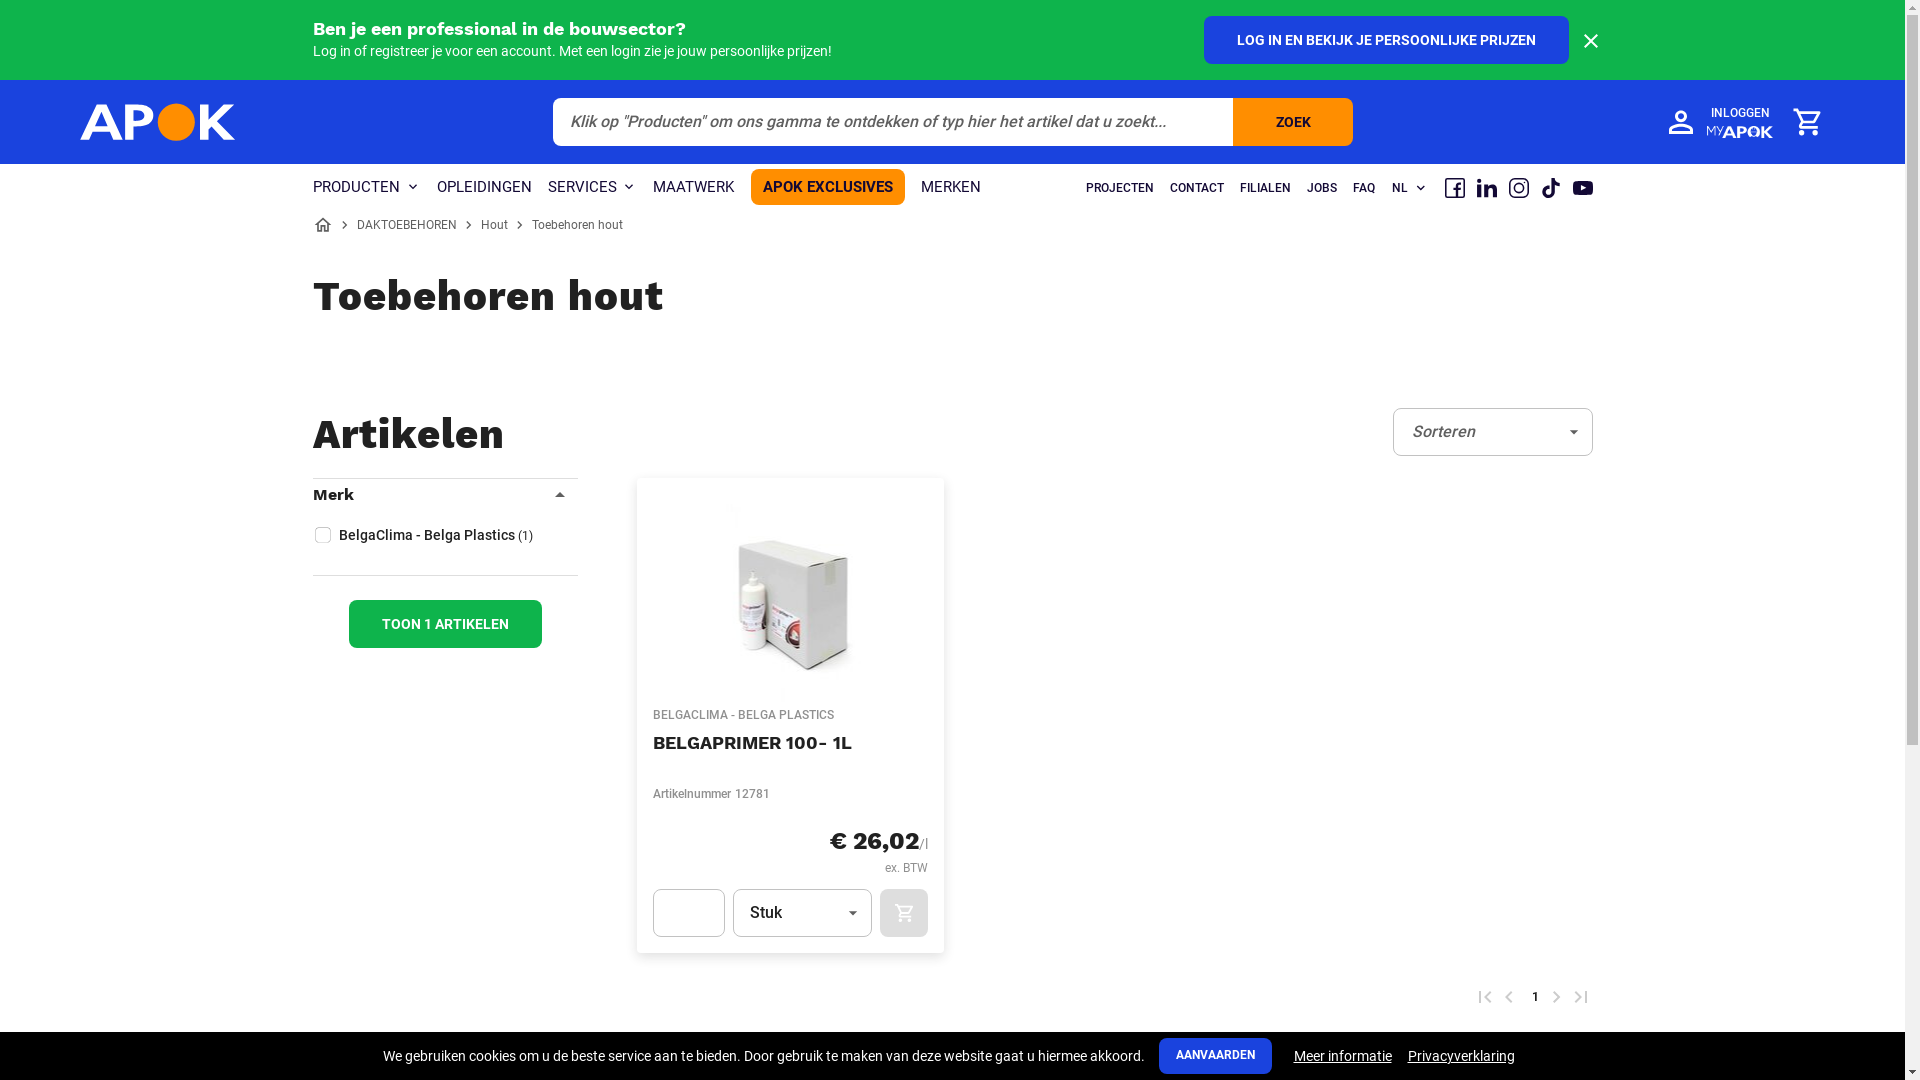  What do you see at coordinates (1582, 188) in the screenshot?
I see `Youtube` at bounding box center [1582, 188].